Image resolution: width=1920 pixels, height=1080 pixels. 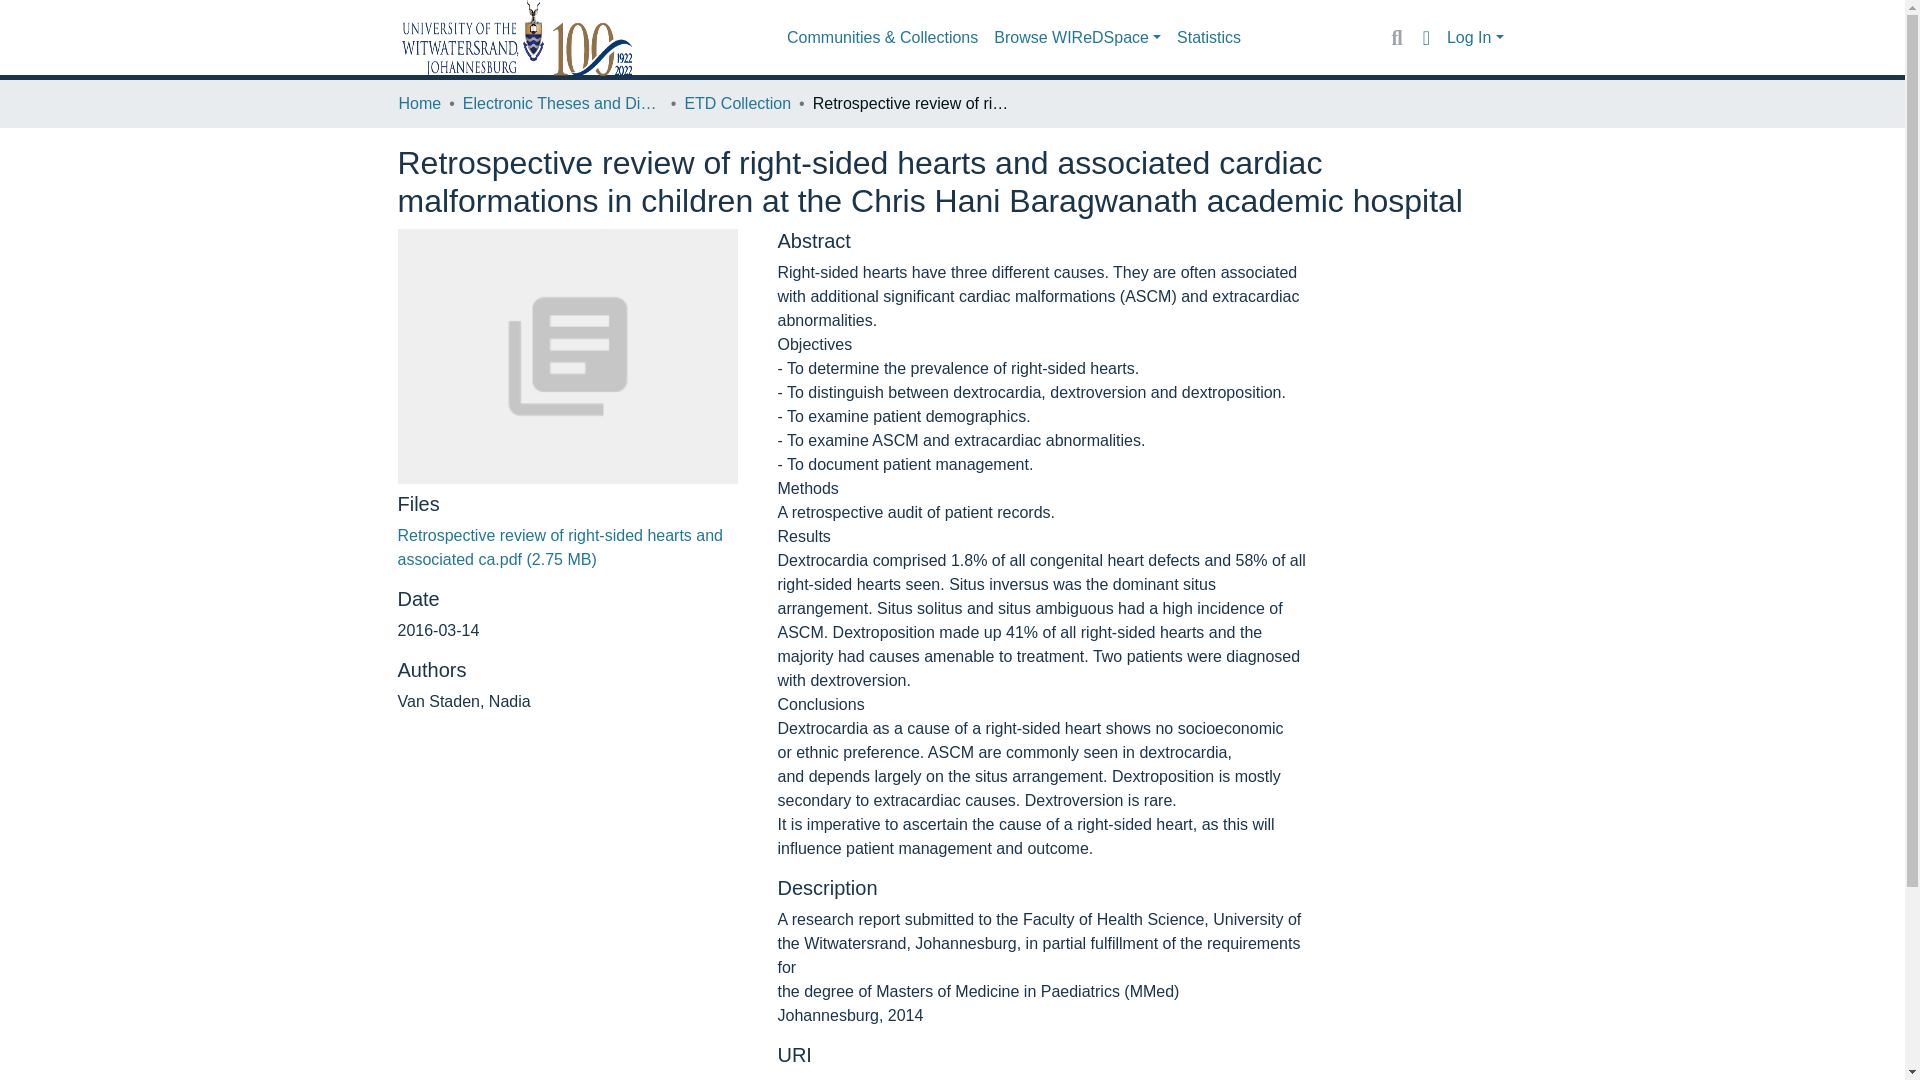 What do you see at coordinates (419, 103) in the screenshot?
I see `Home` at bounding box center [419, 103].